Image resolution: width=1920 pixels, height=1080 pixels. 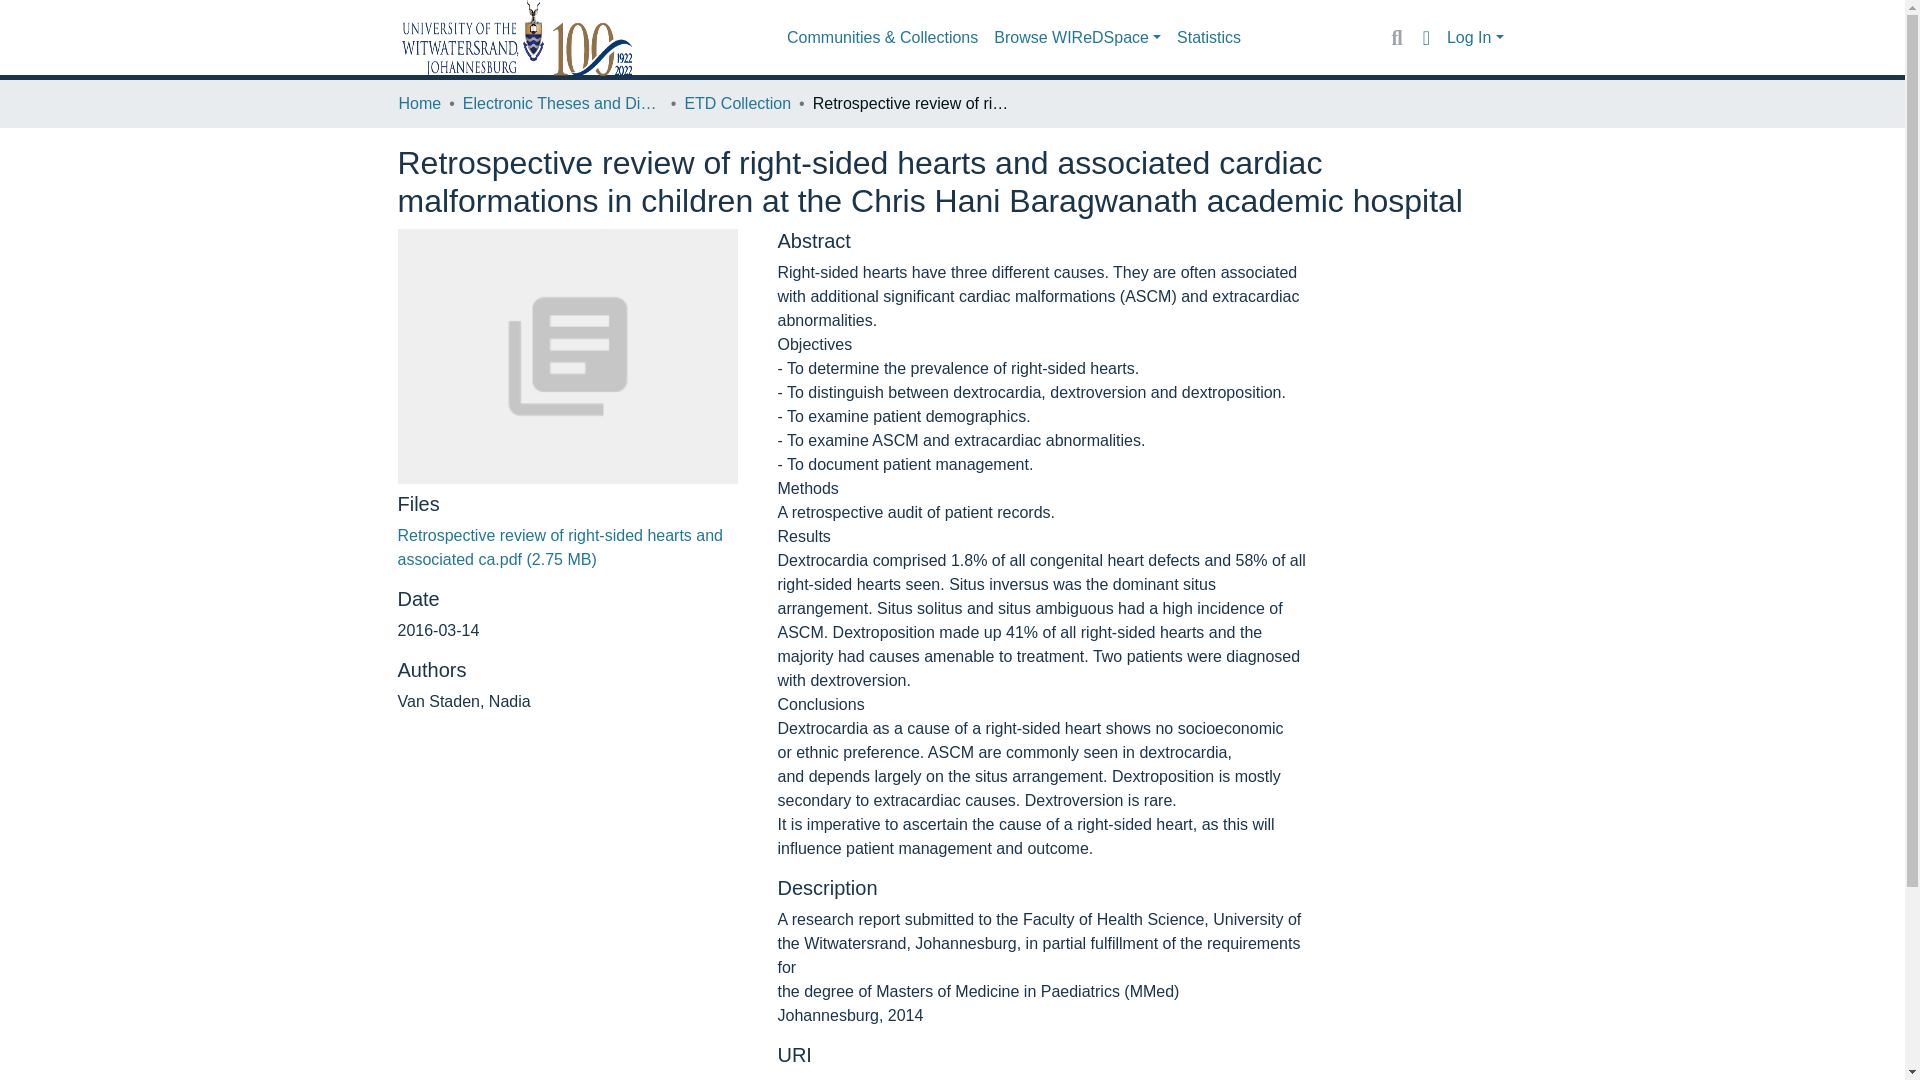 What do you see at coordinates (419, 103) in the screenshot?
I see `Home` at bounding box center [419, 103].